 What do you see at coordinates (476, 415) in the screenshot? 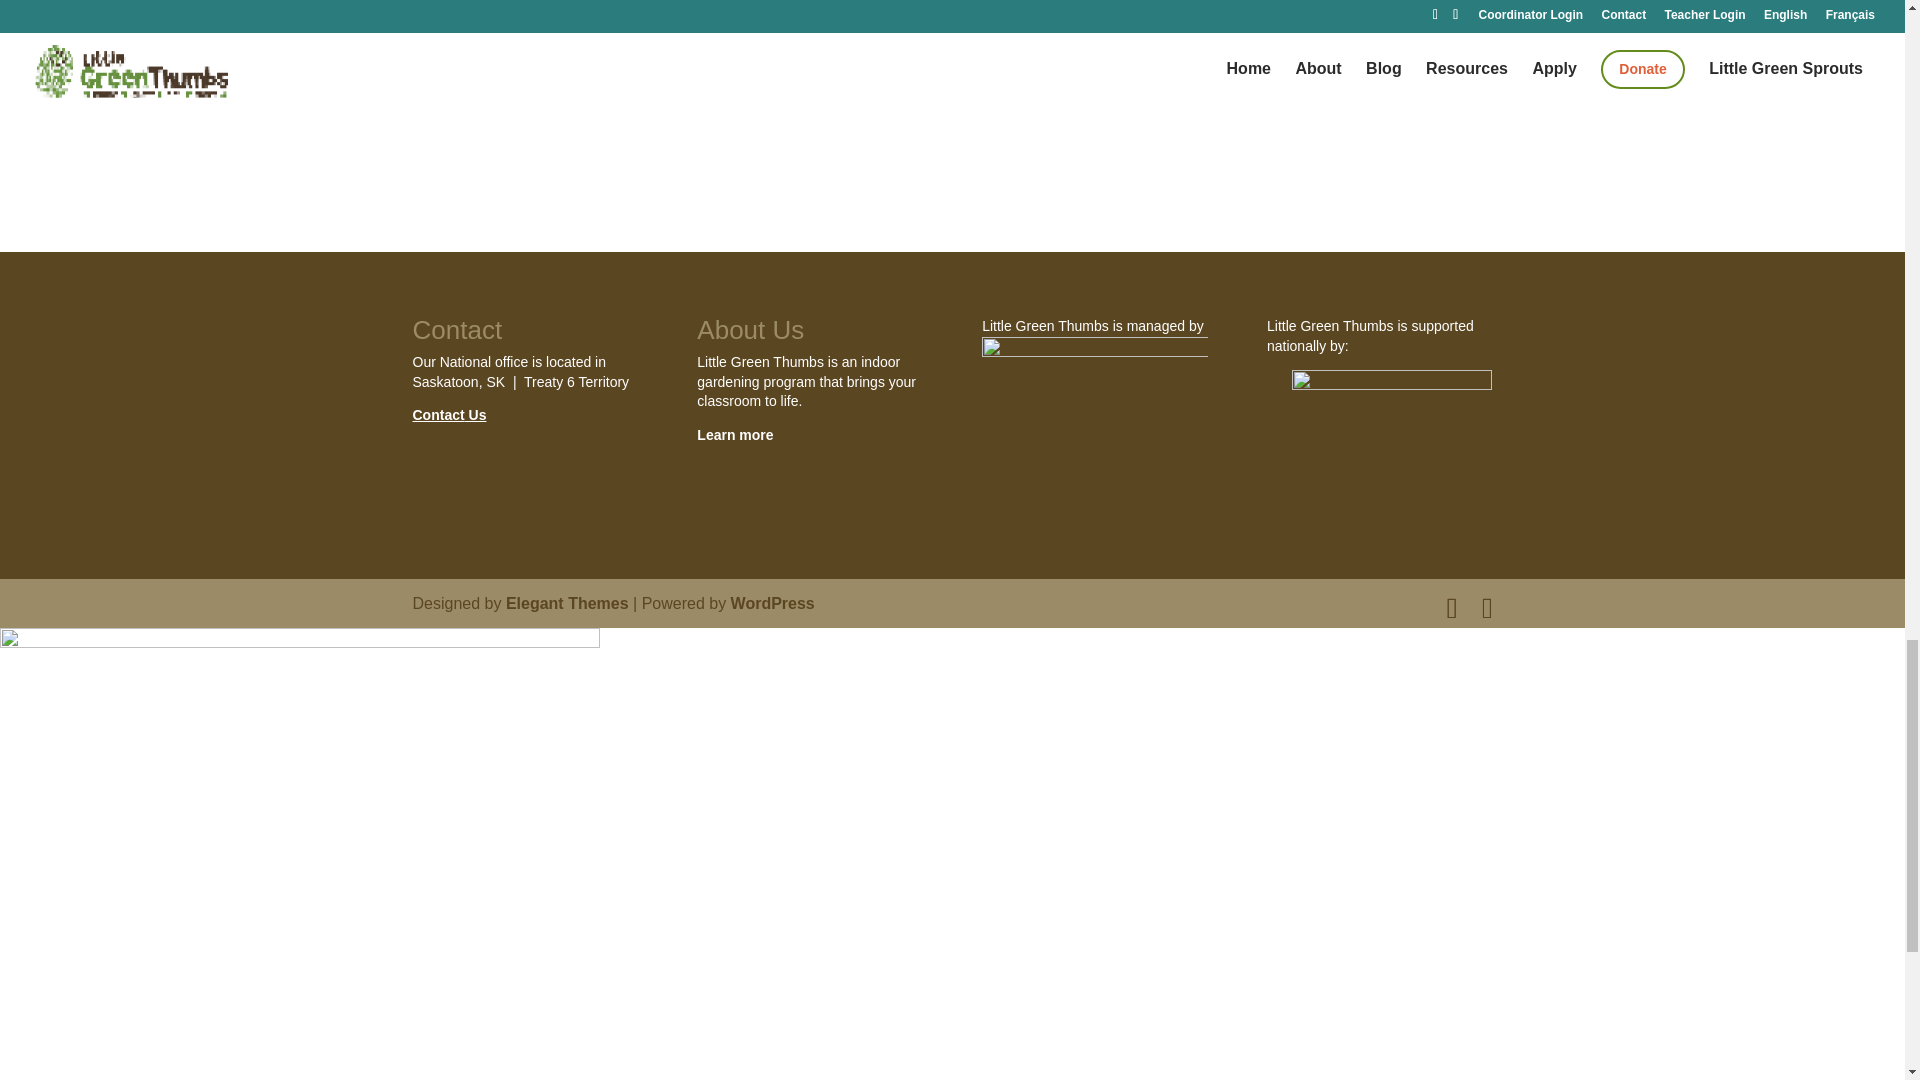
I see `Us` at bounding box center [476, 415].